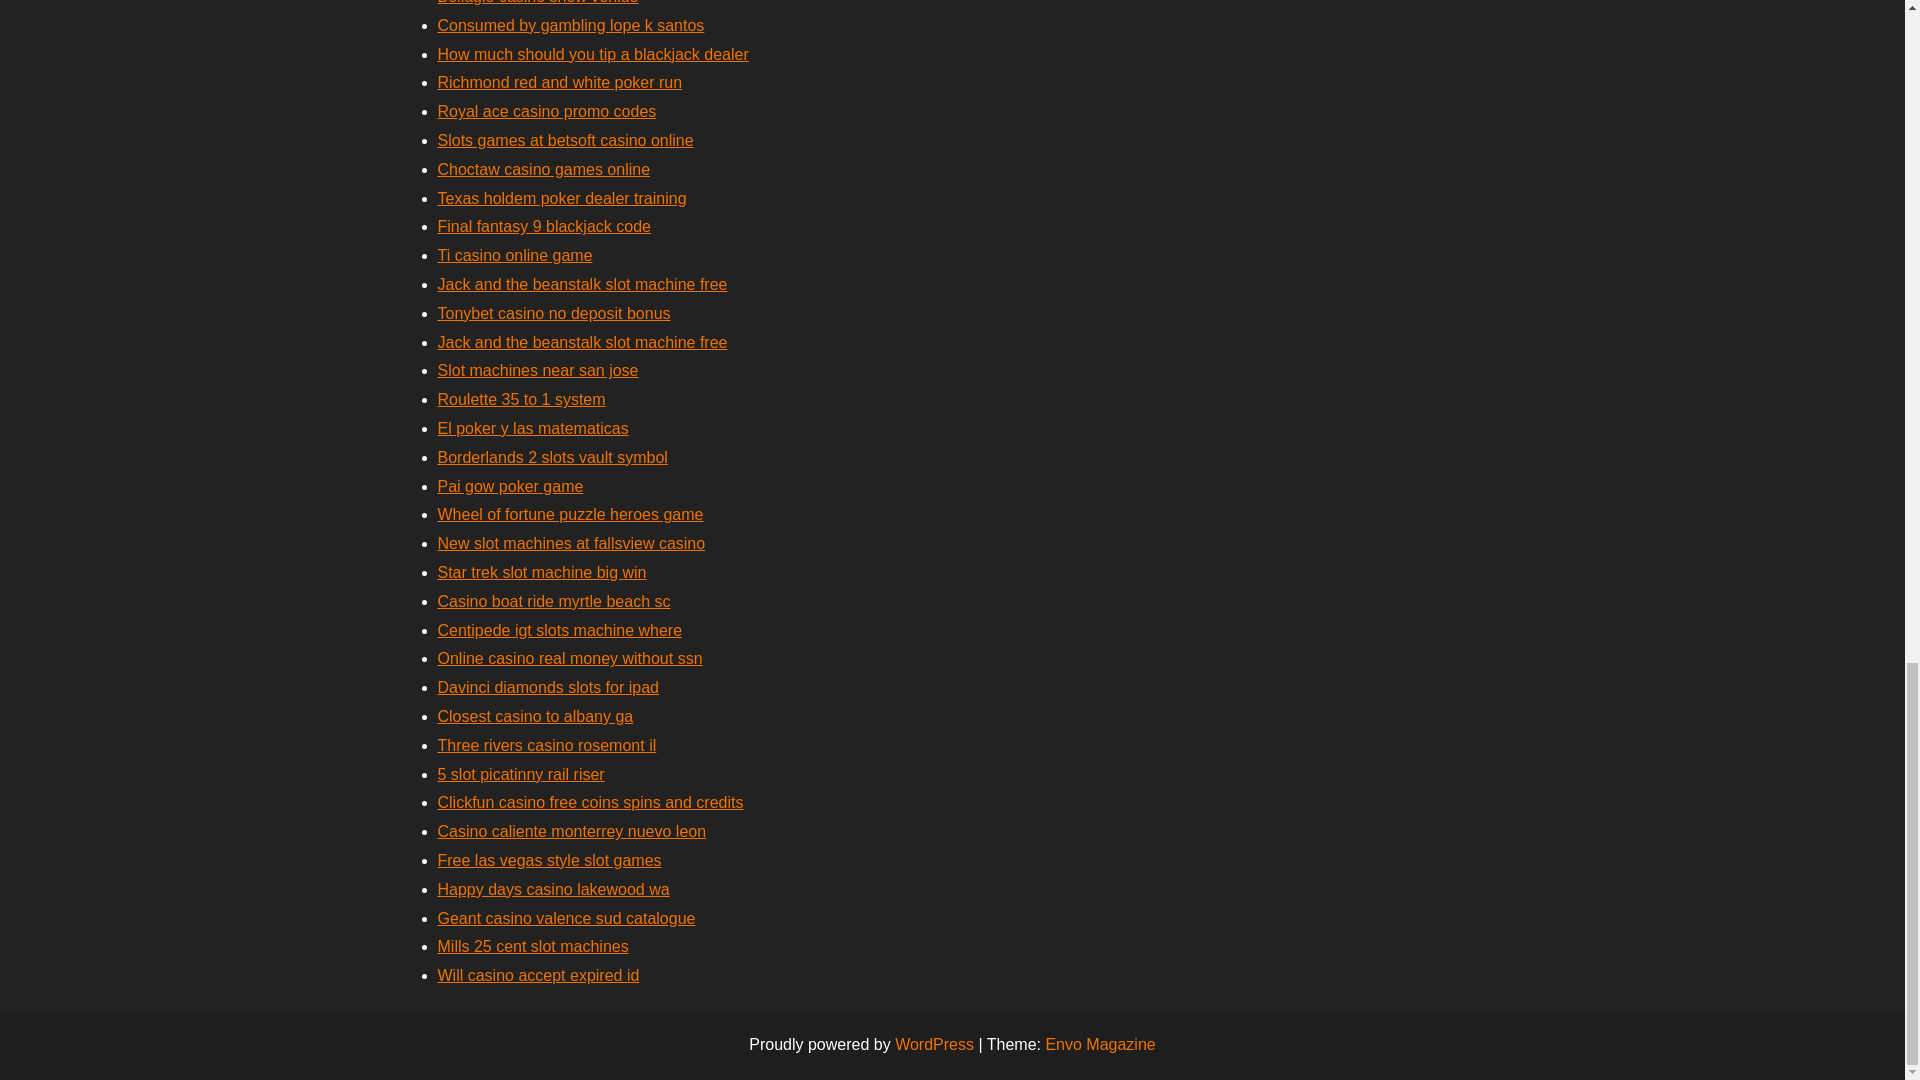  I want to click on Centipede igt slots machine where, so click(560, 630).